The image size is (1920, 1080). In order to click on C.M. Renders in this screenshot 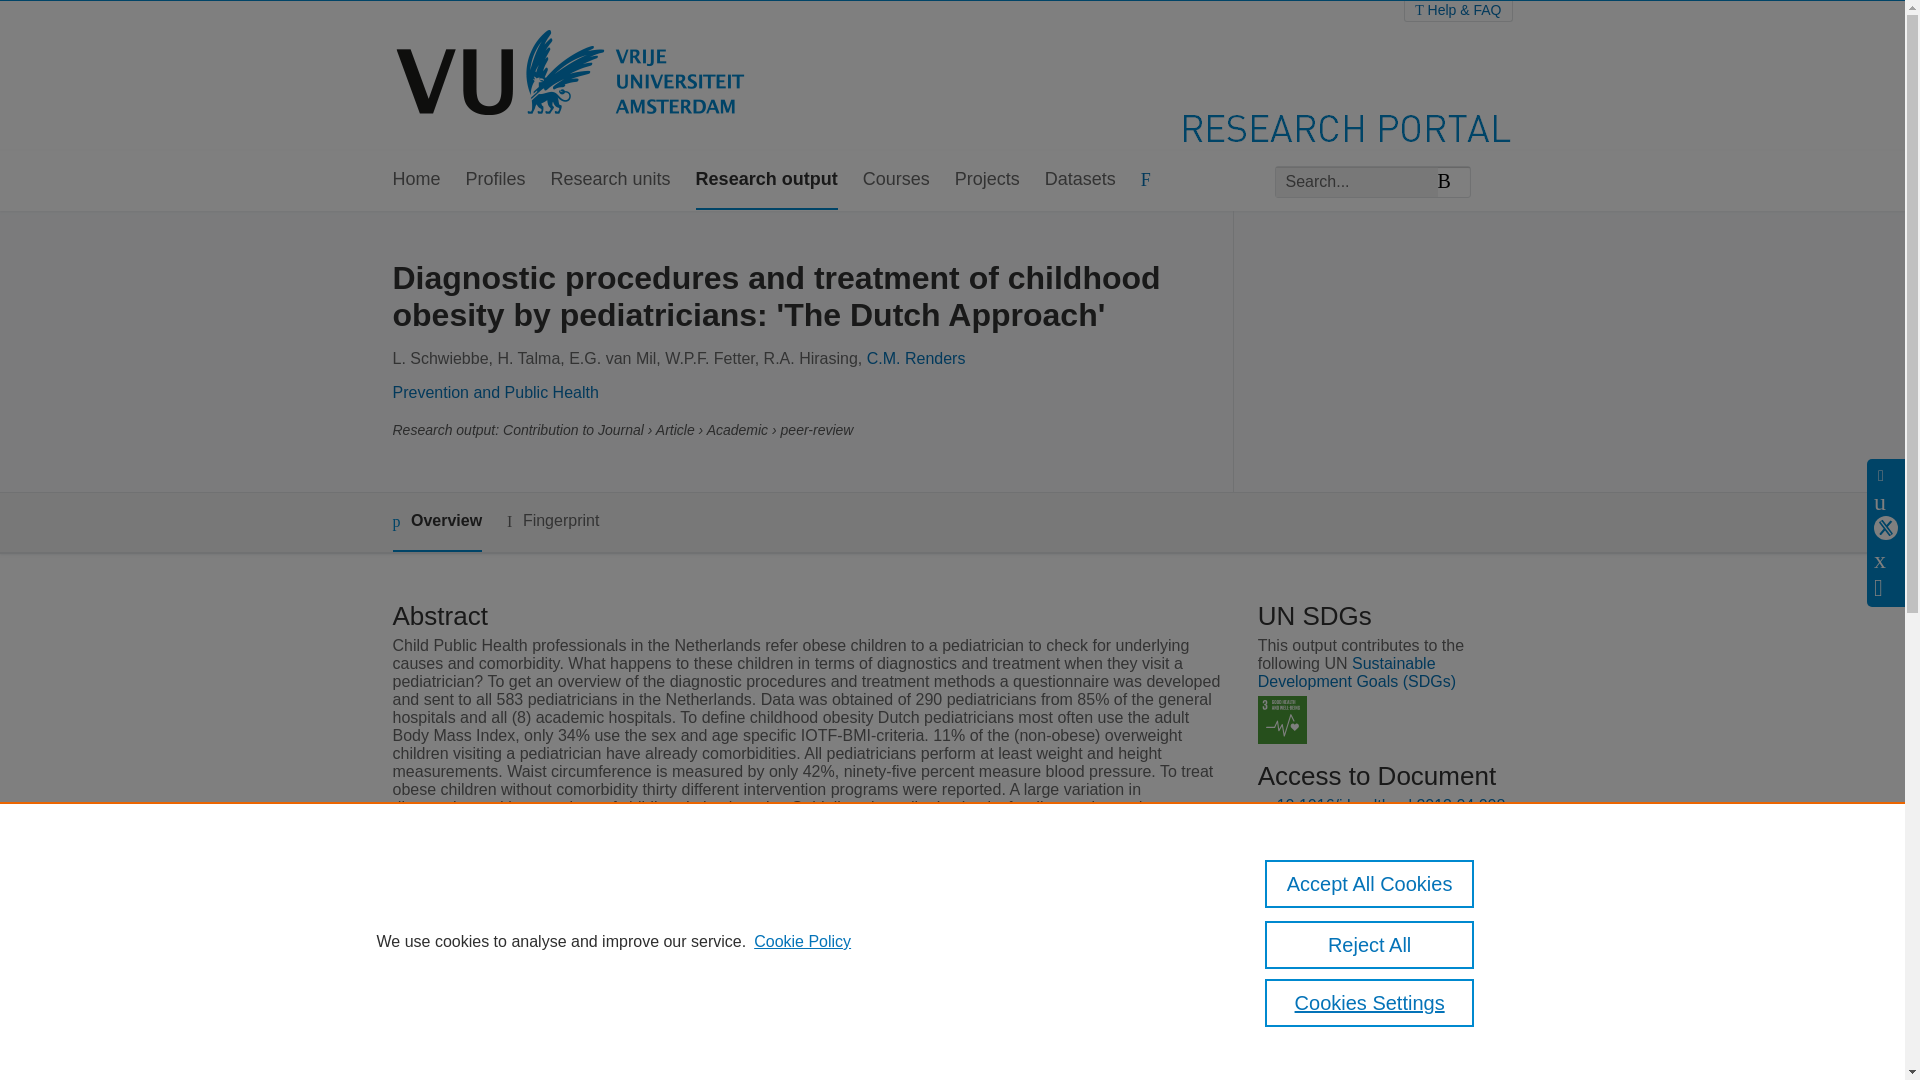, I will do `click(916, 358)`.